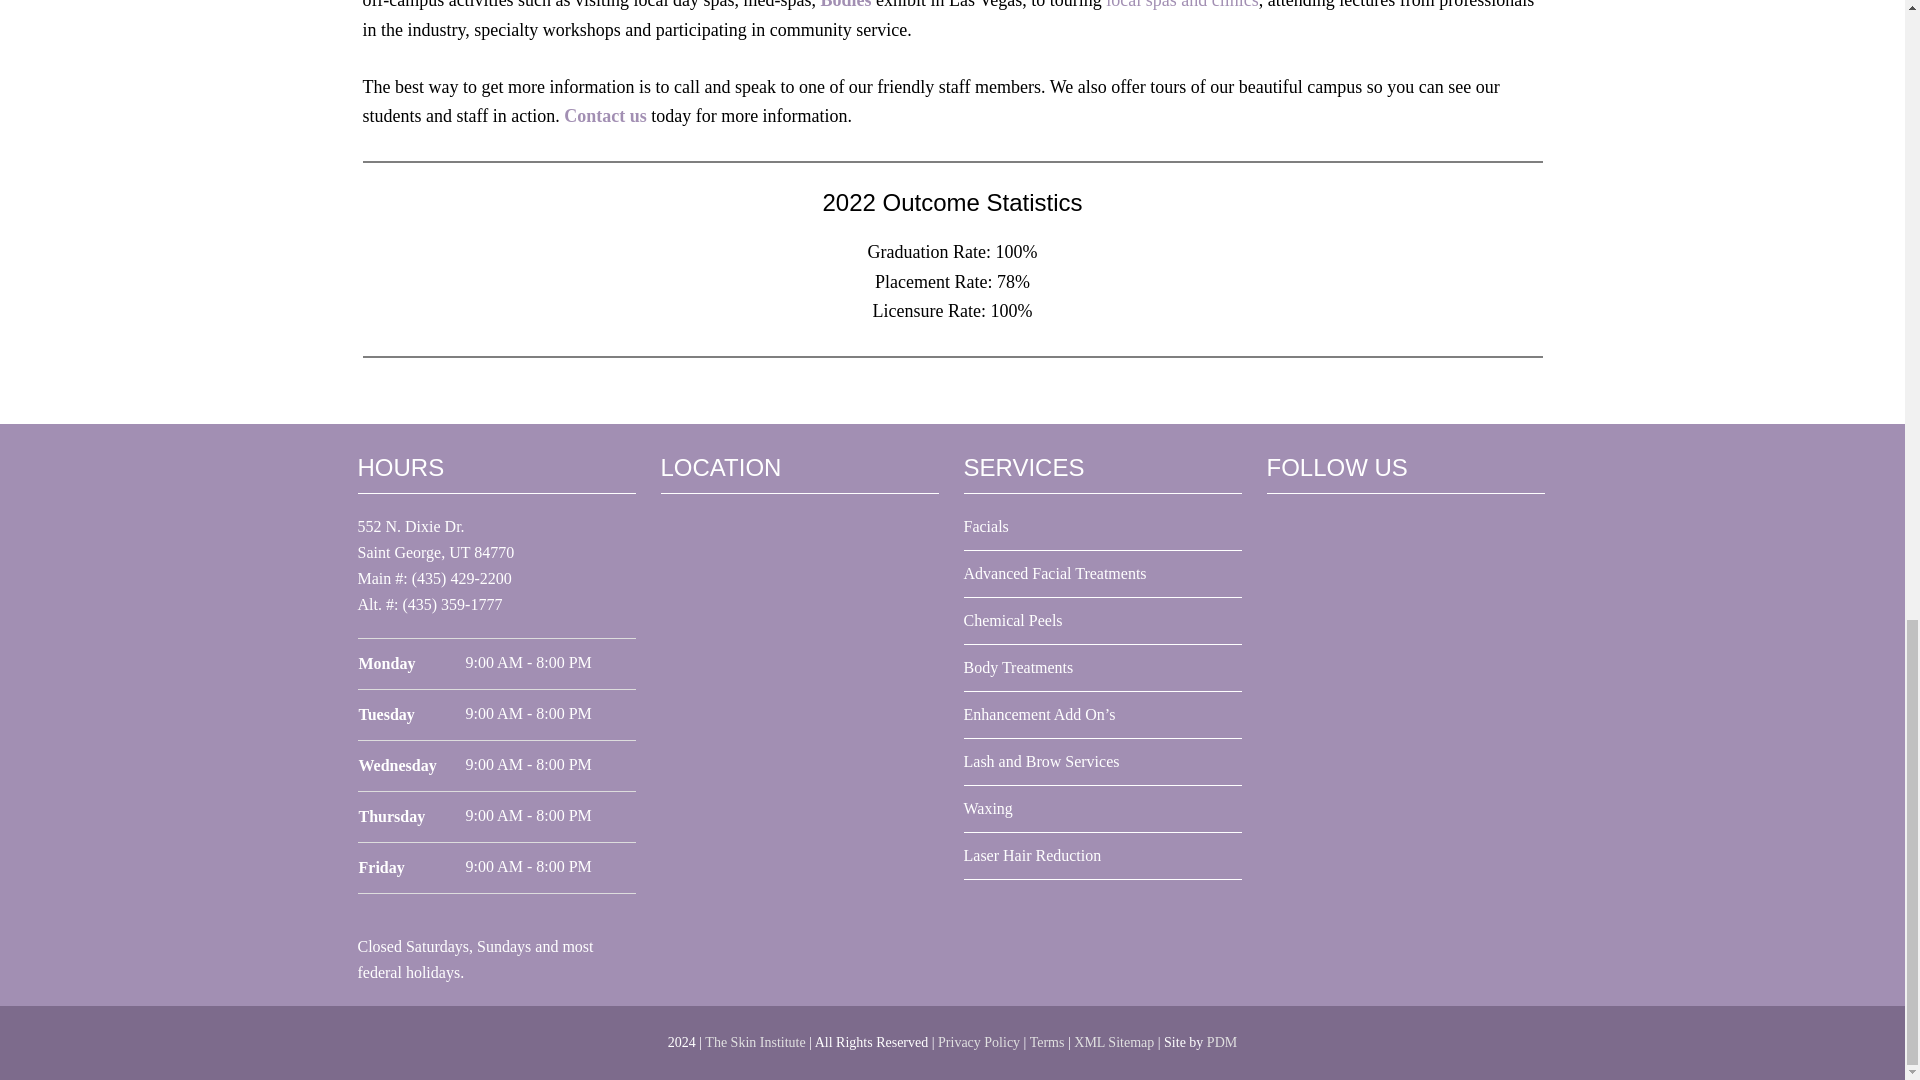  What do you see at coordinates (1018, 667) in the screenshot?
I see `Body Treatments` at bounding box center [1018, 667].